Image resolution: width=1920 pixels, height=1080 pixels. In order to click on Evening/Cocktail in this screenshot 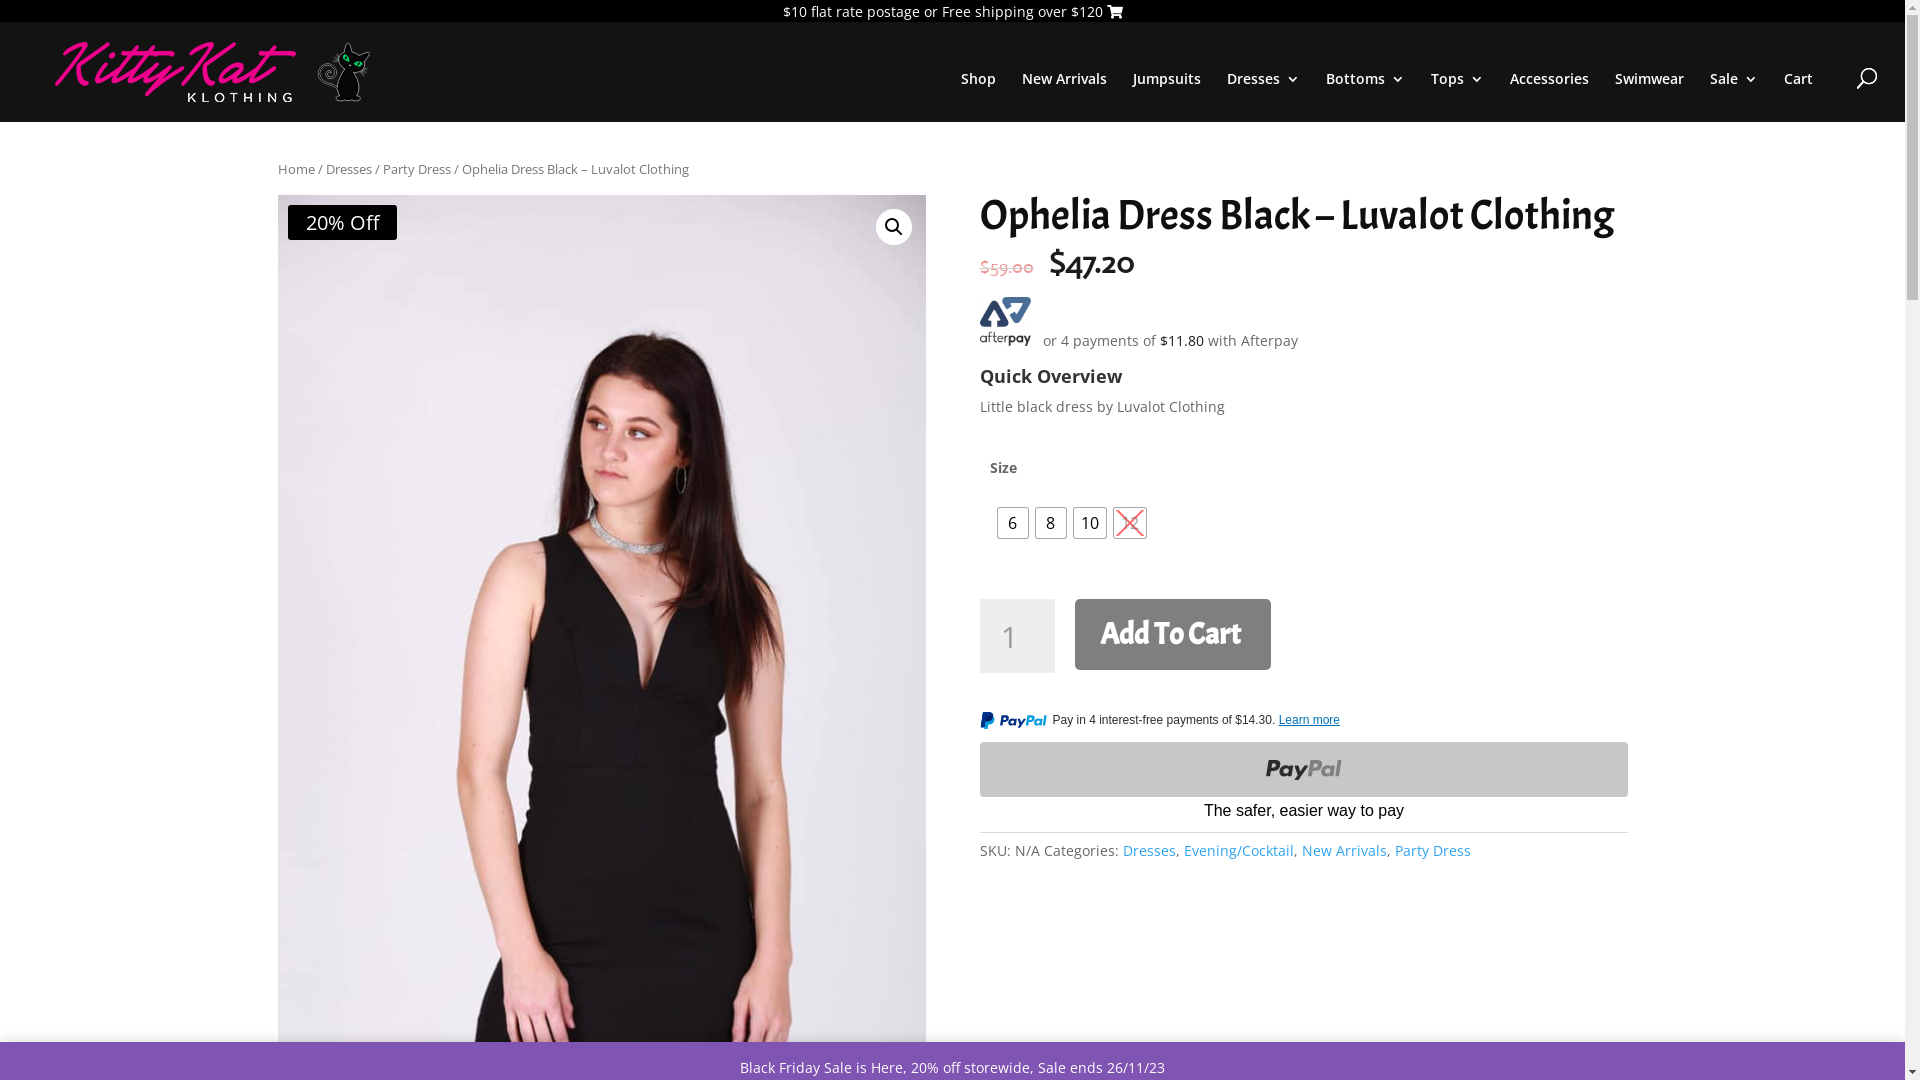, I will do `click(1239, 850)`.